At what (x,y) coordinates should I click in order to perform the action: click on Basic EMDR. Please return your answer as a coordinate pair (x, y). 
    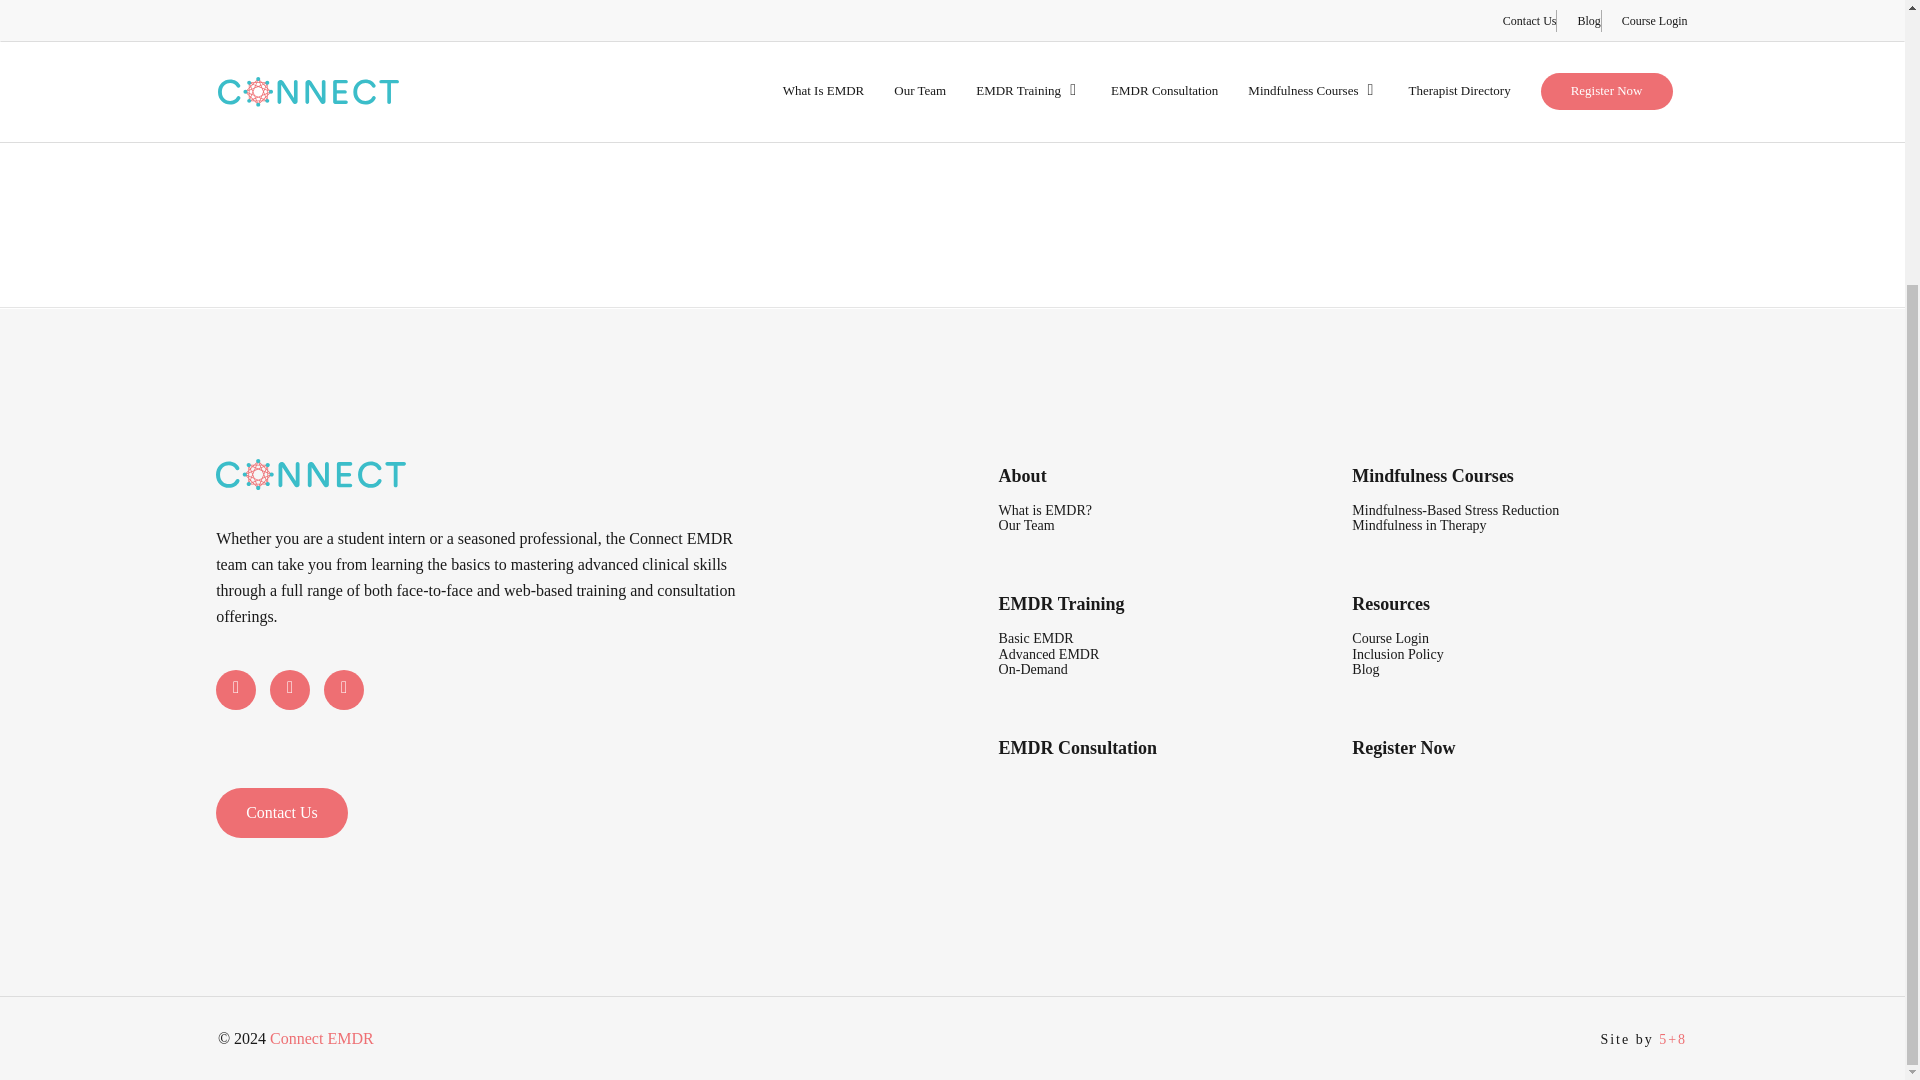
    Looking at the image, I should click on (1036, 638).